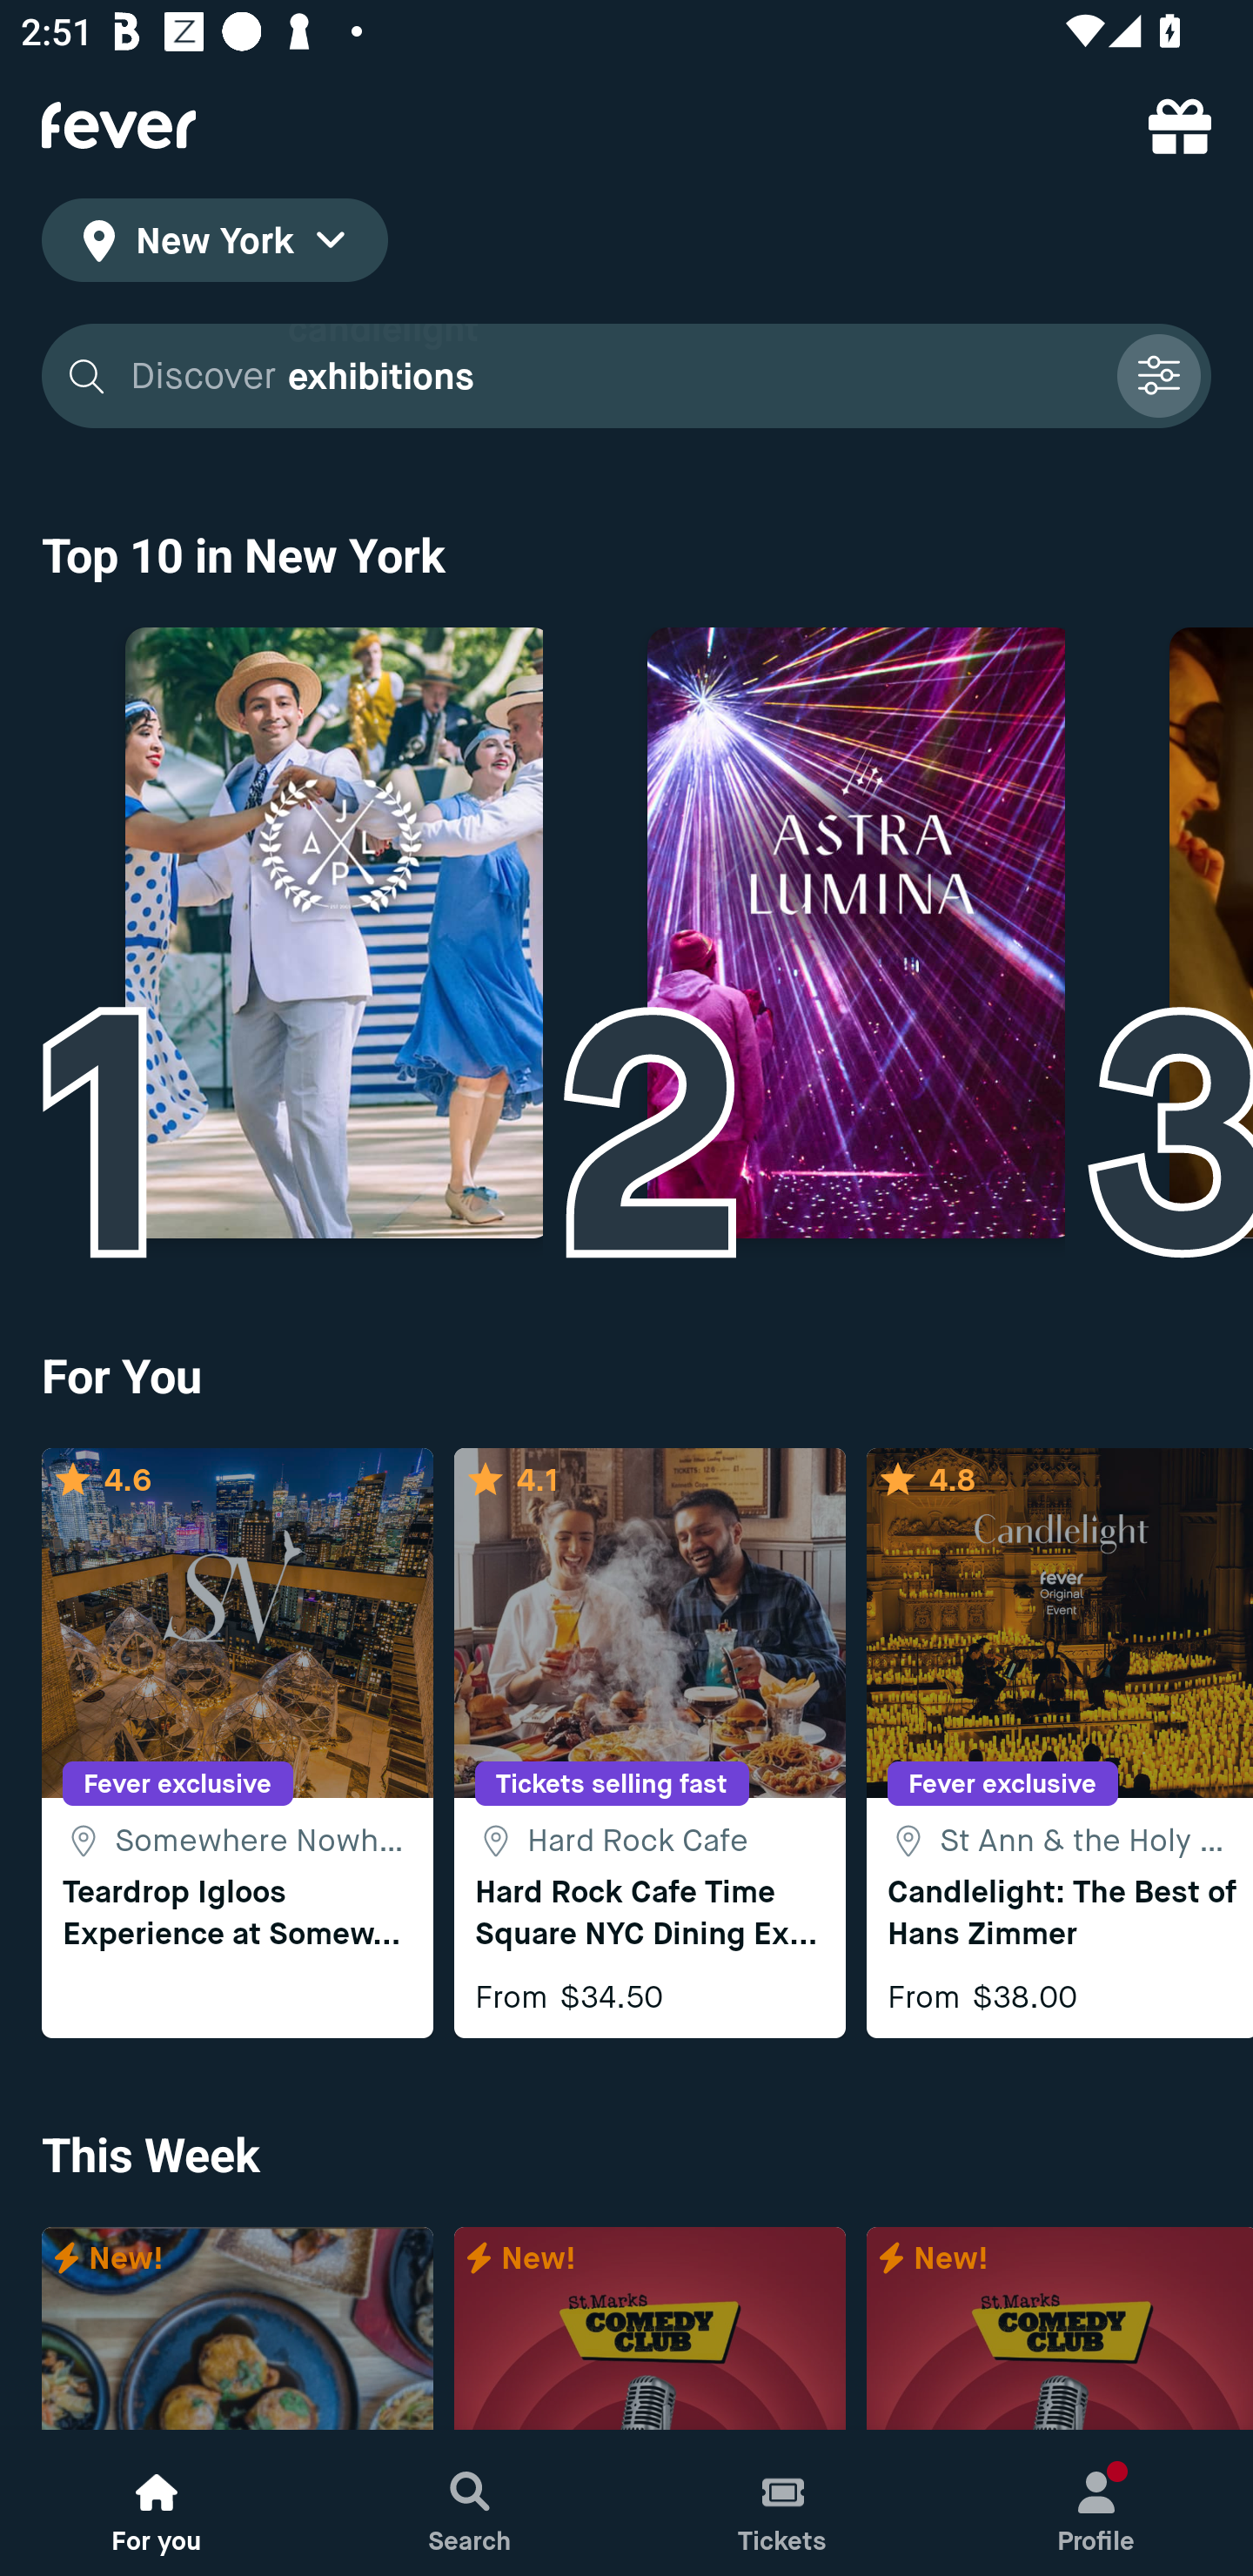 The width and height of the screenshot is (1253, 2576). I want to click on cover image New! label New!, so click(237, 2329).